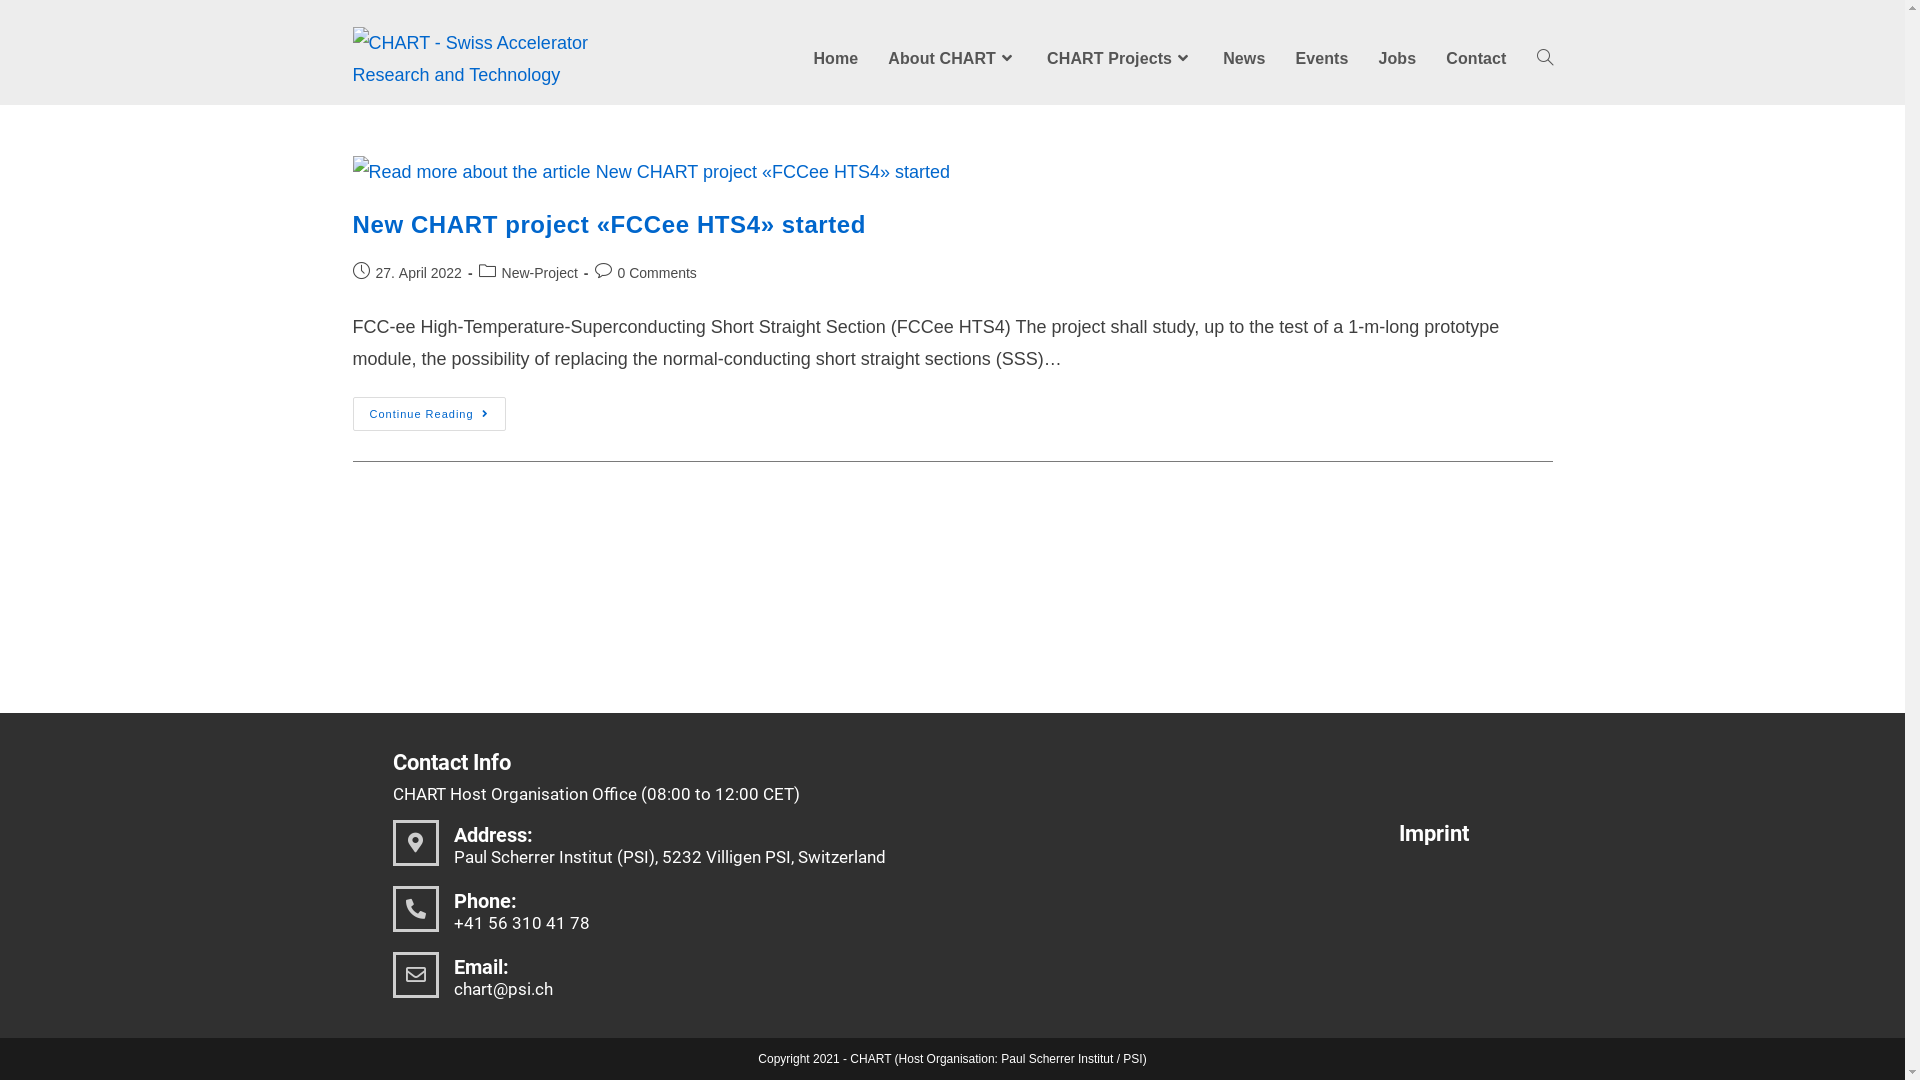 The width and height of the screenshot is (1920, 1080). Describe the element at coordinates (1244, 59) in the screenshot. I see `News` at that location.